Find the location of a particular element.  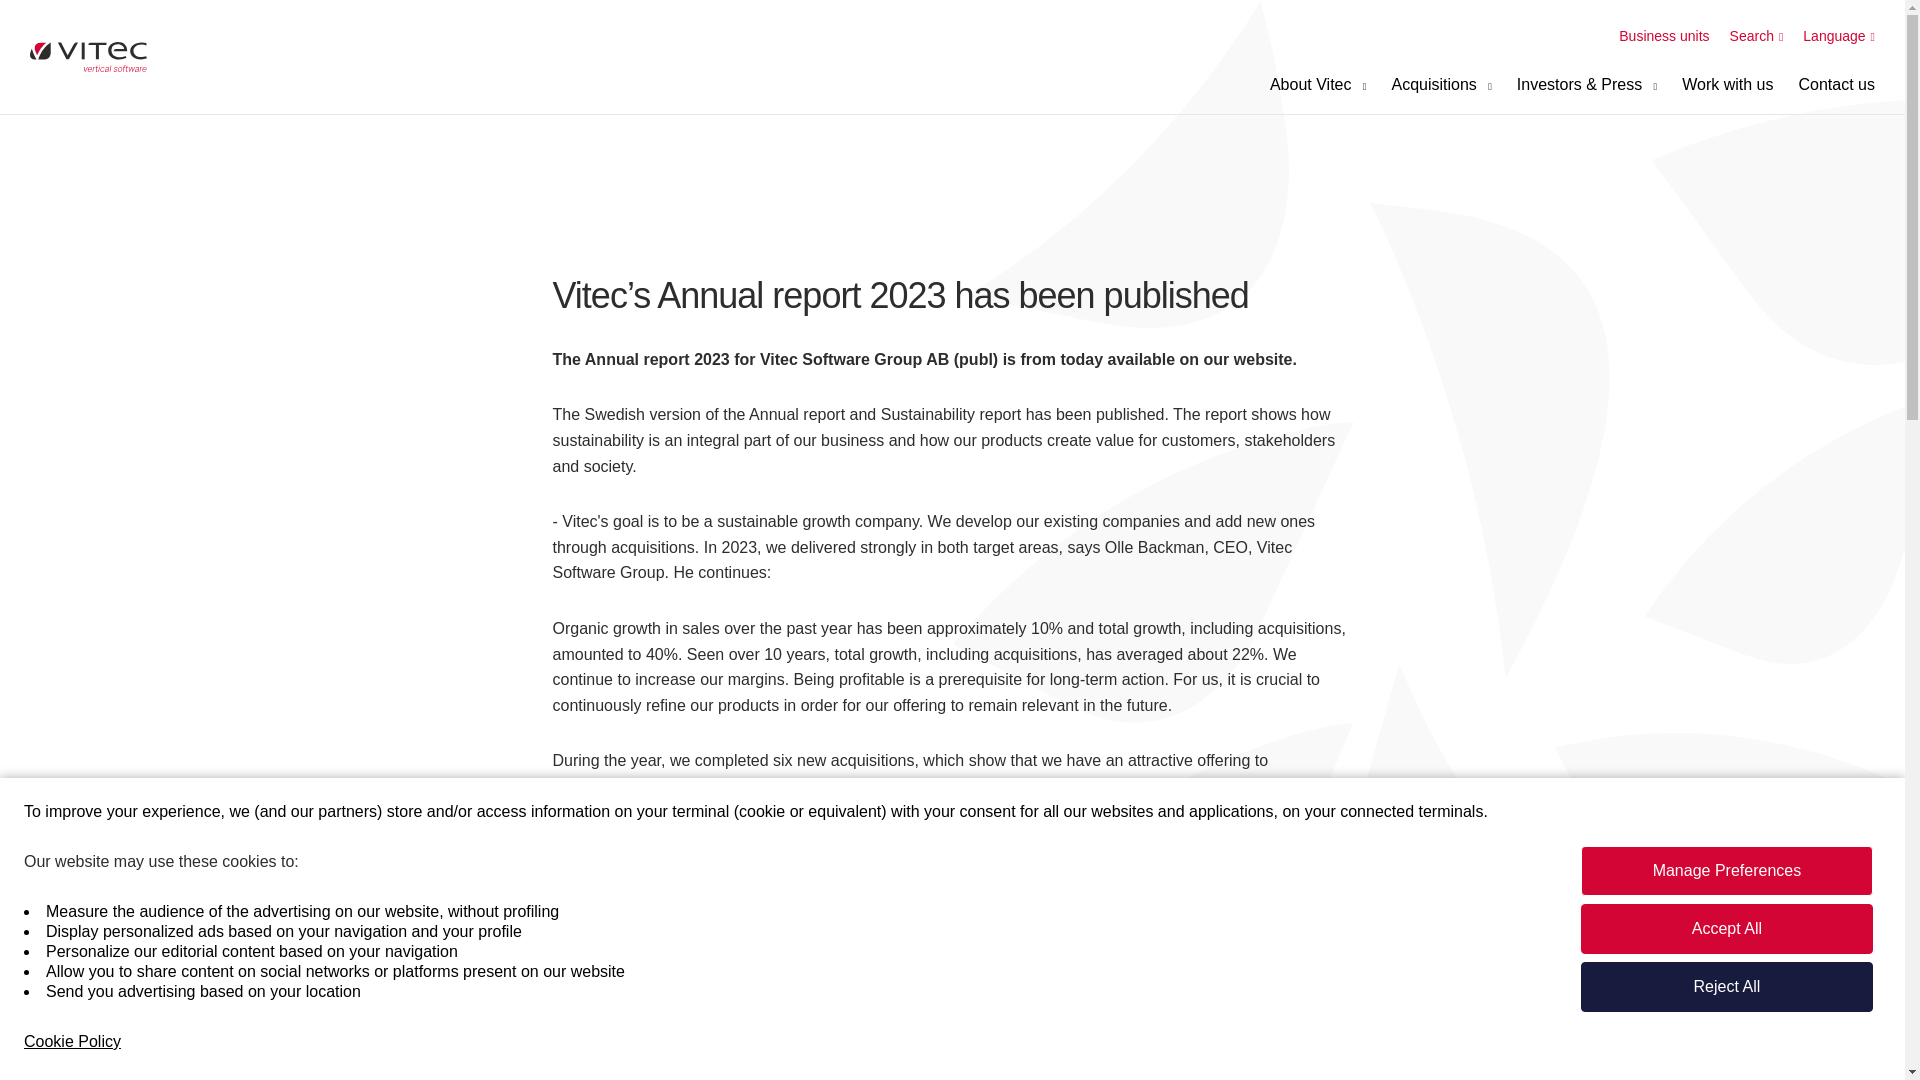

Manage Preferences is located at coordinates (1726, 870).